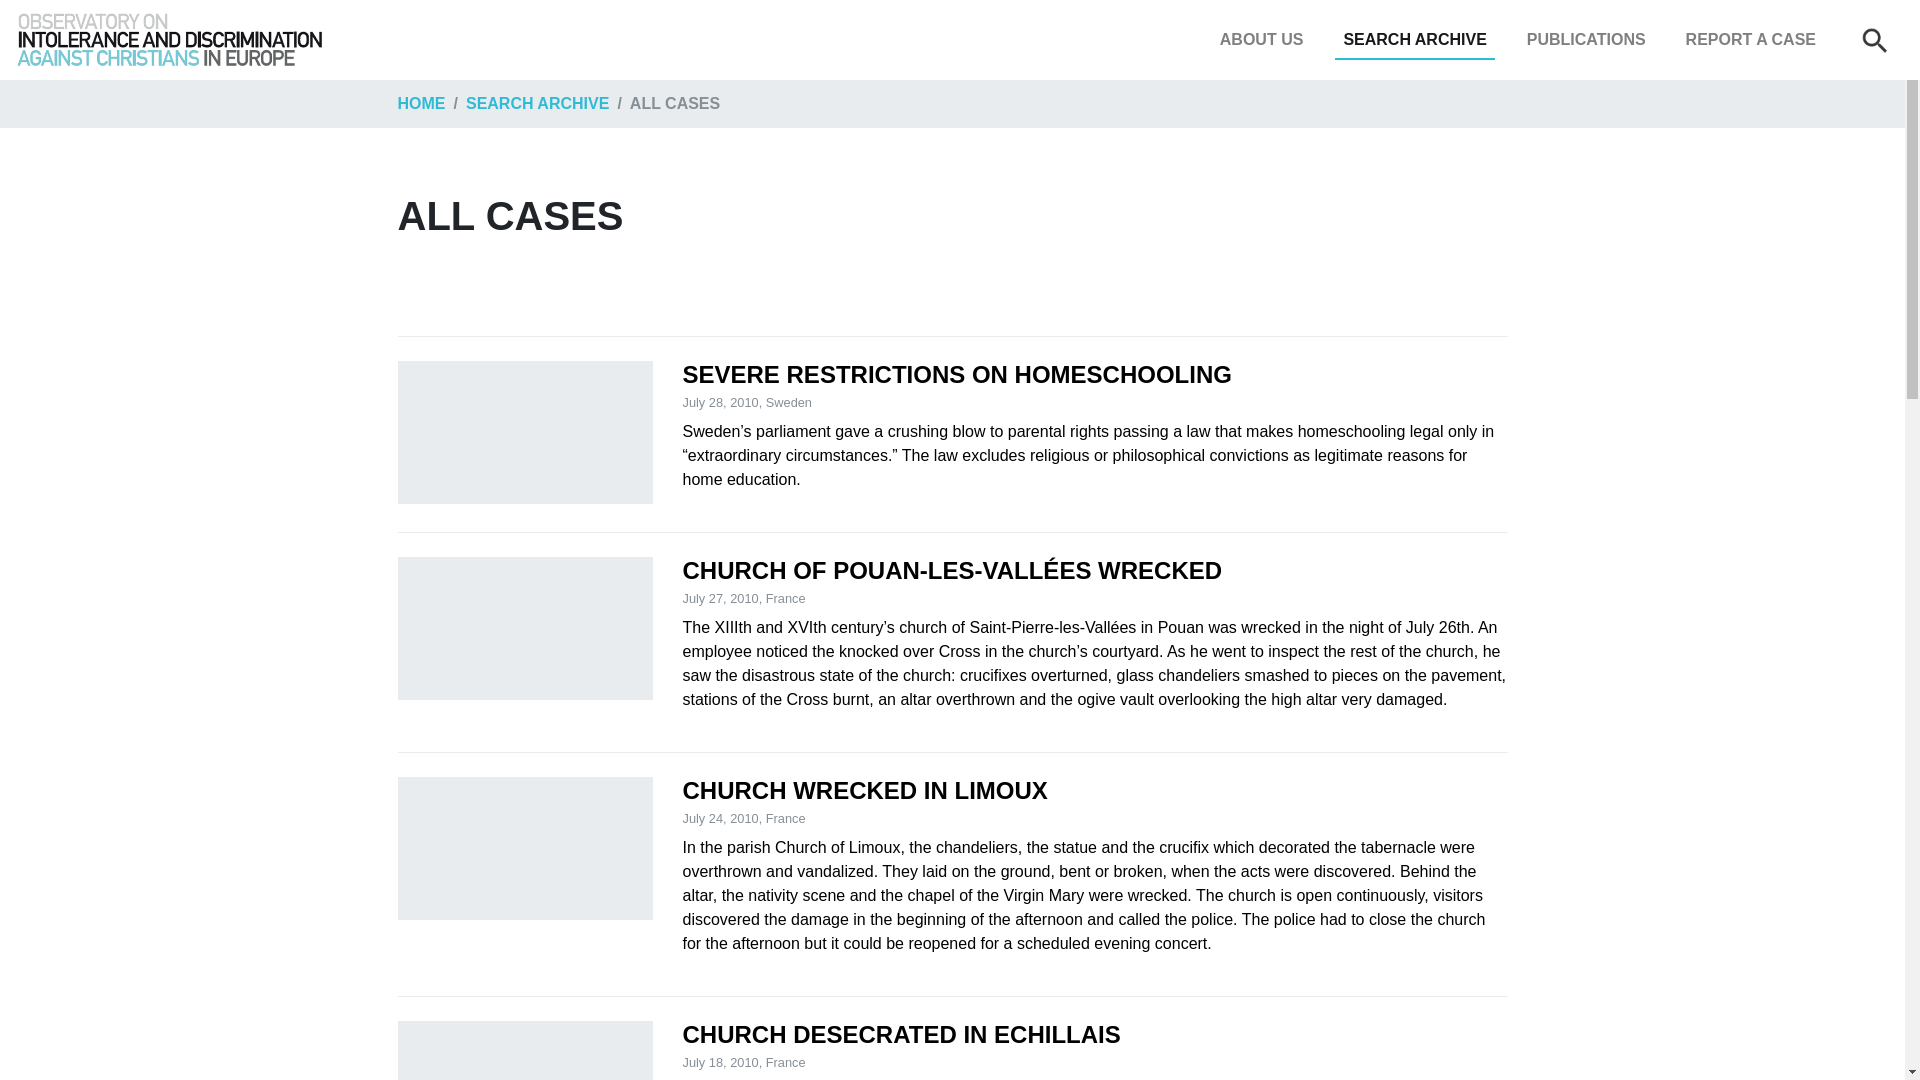 The width and height of the screenshot is (1920, 1080). I want to click on SEARCH ARCHIVE, so click(1414, 40).